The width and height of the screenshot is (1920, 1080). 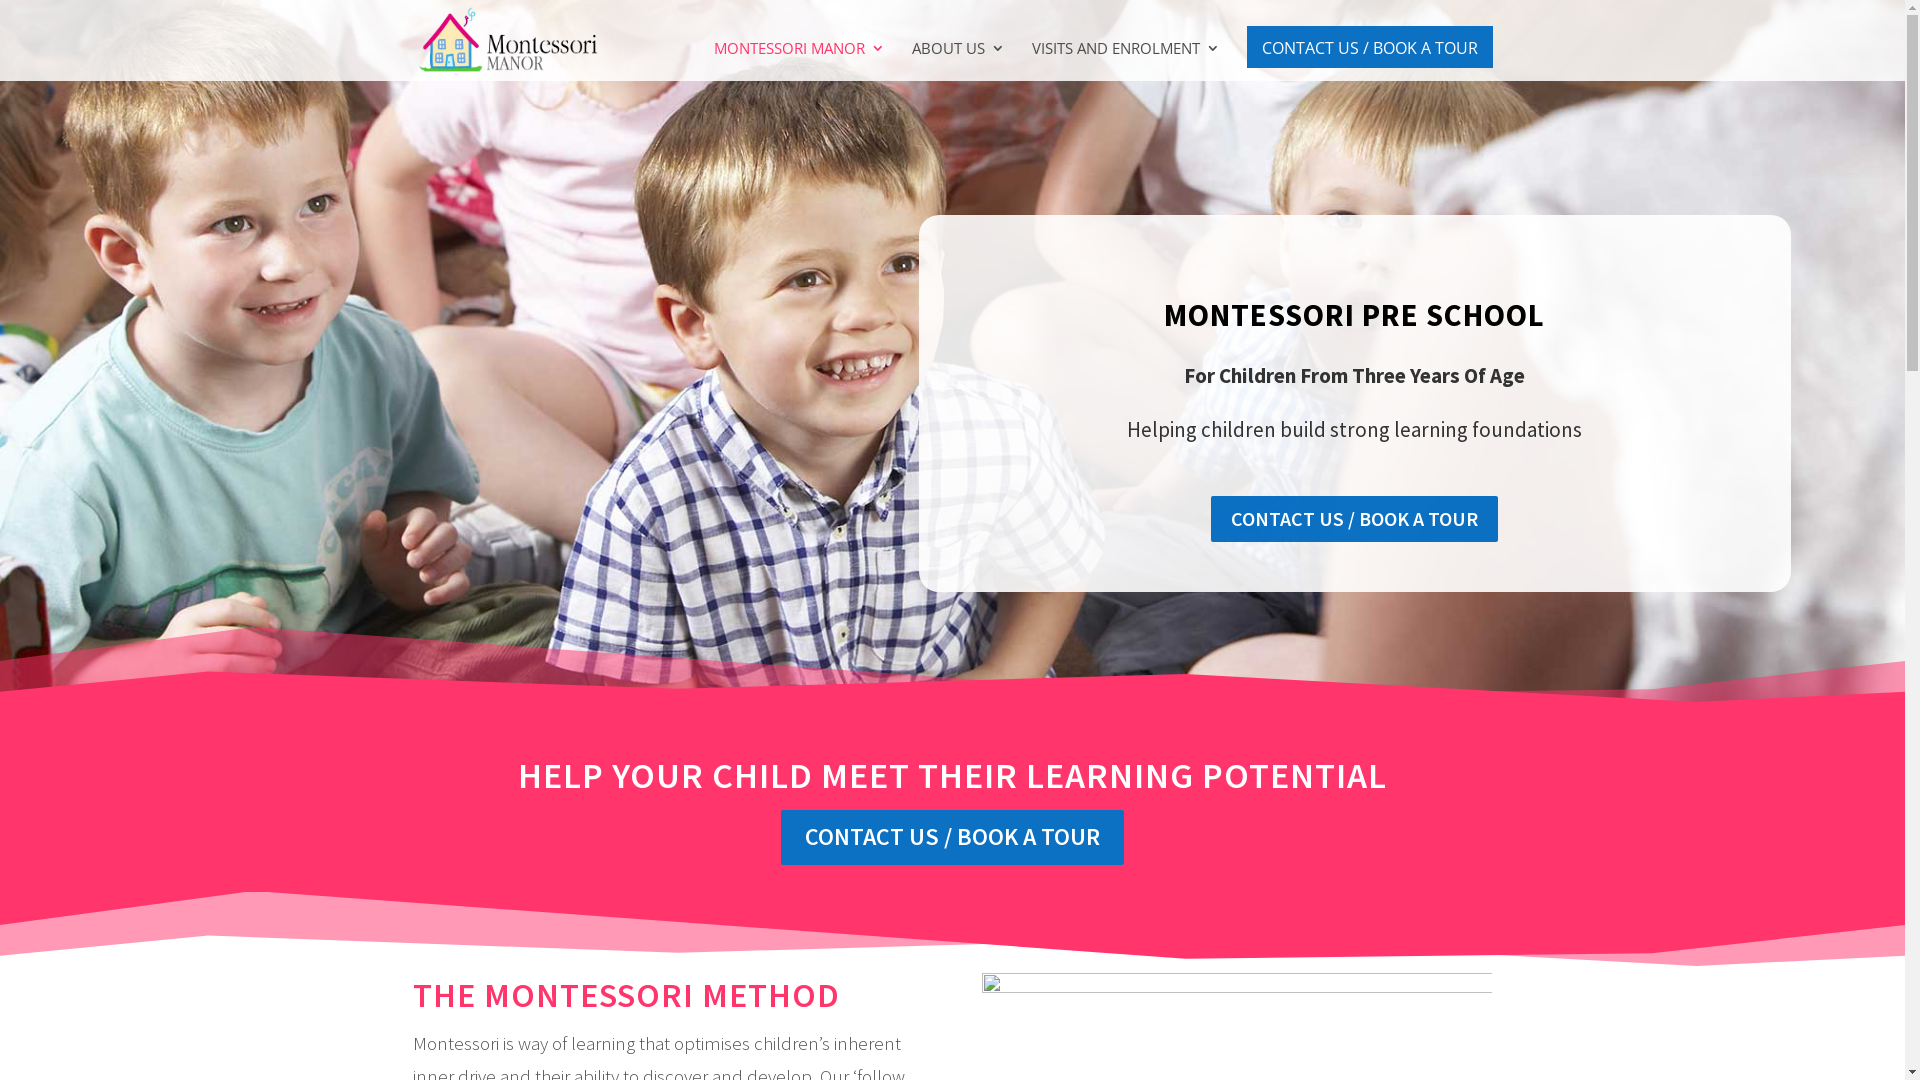 What do you see at coordinates (1354, 519) in the screenshot?
I see `CONTACT US / BOOK A TOUR` at bounding box center [1354, 519].